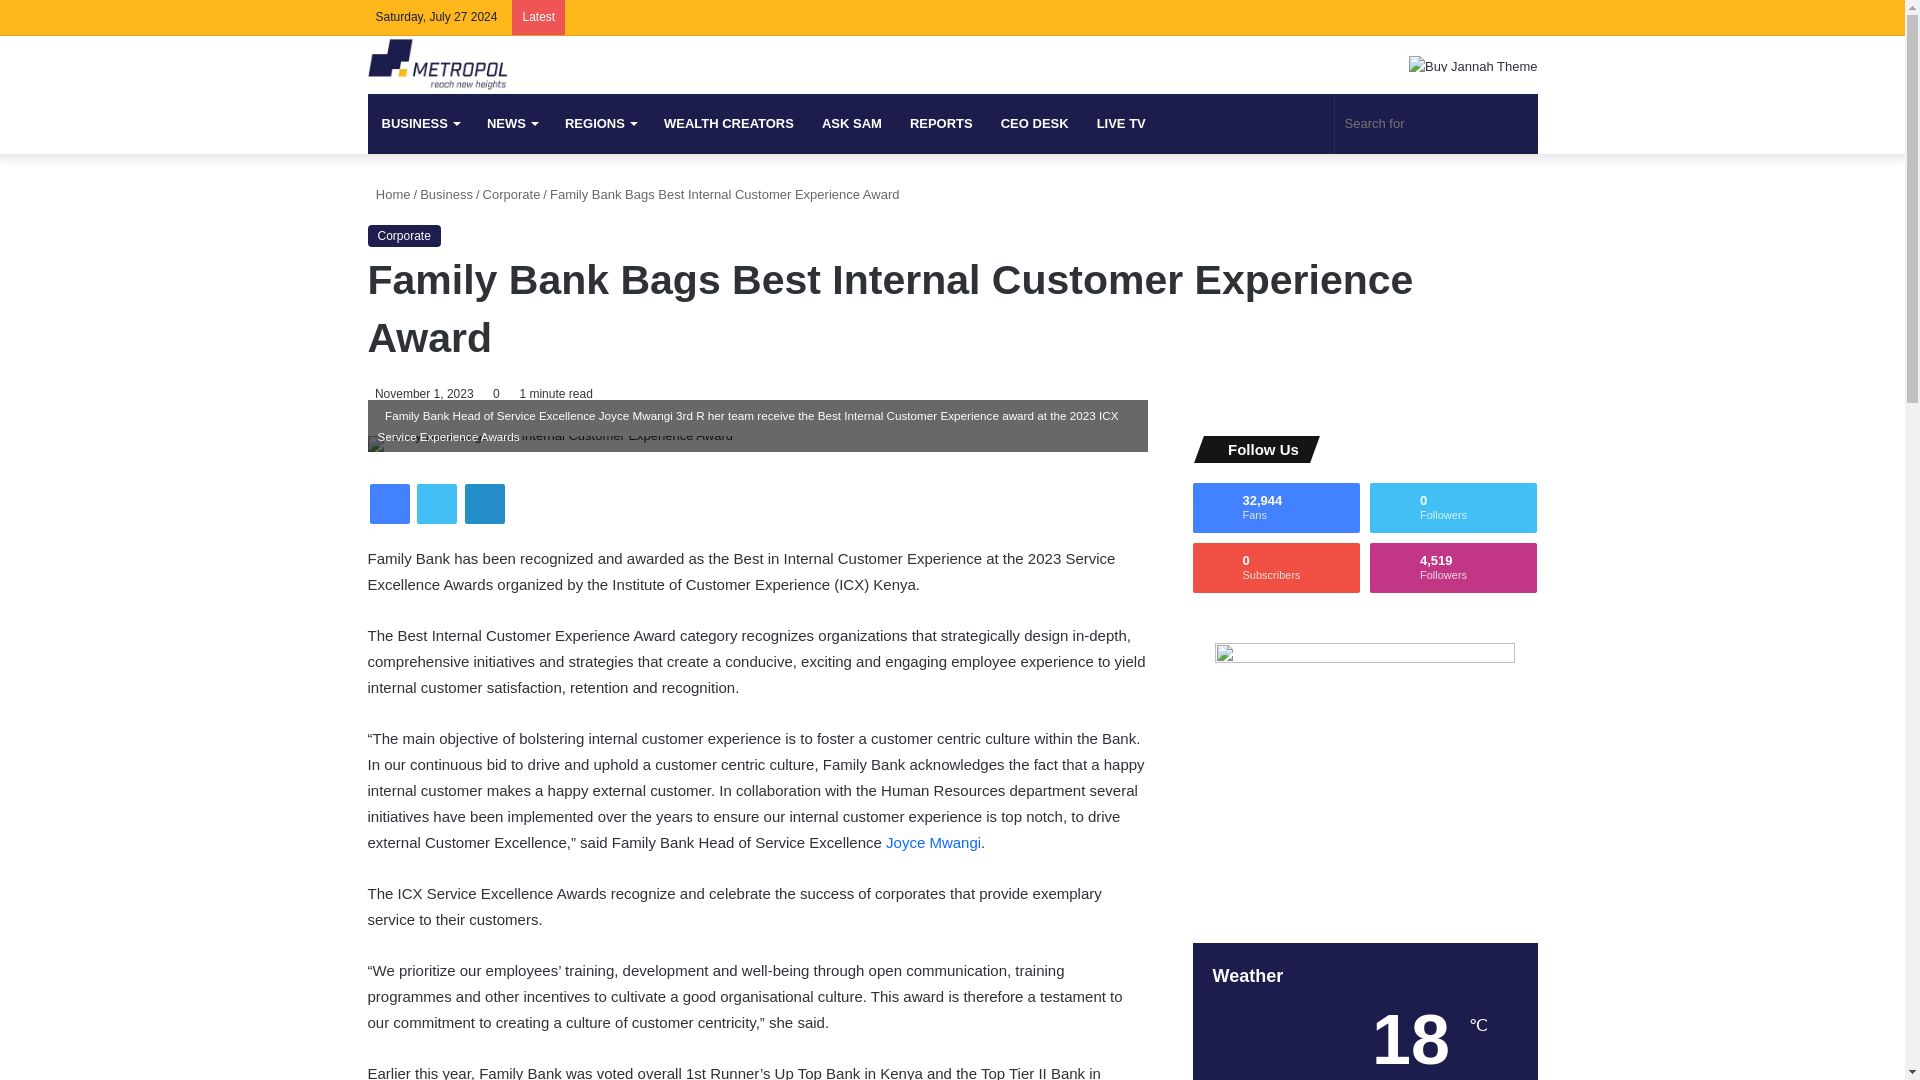  I want to click on Metropol Digital, so click(437, 64).